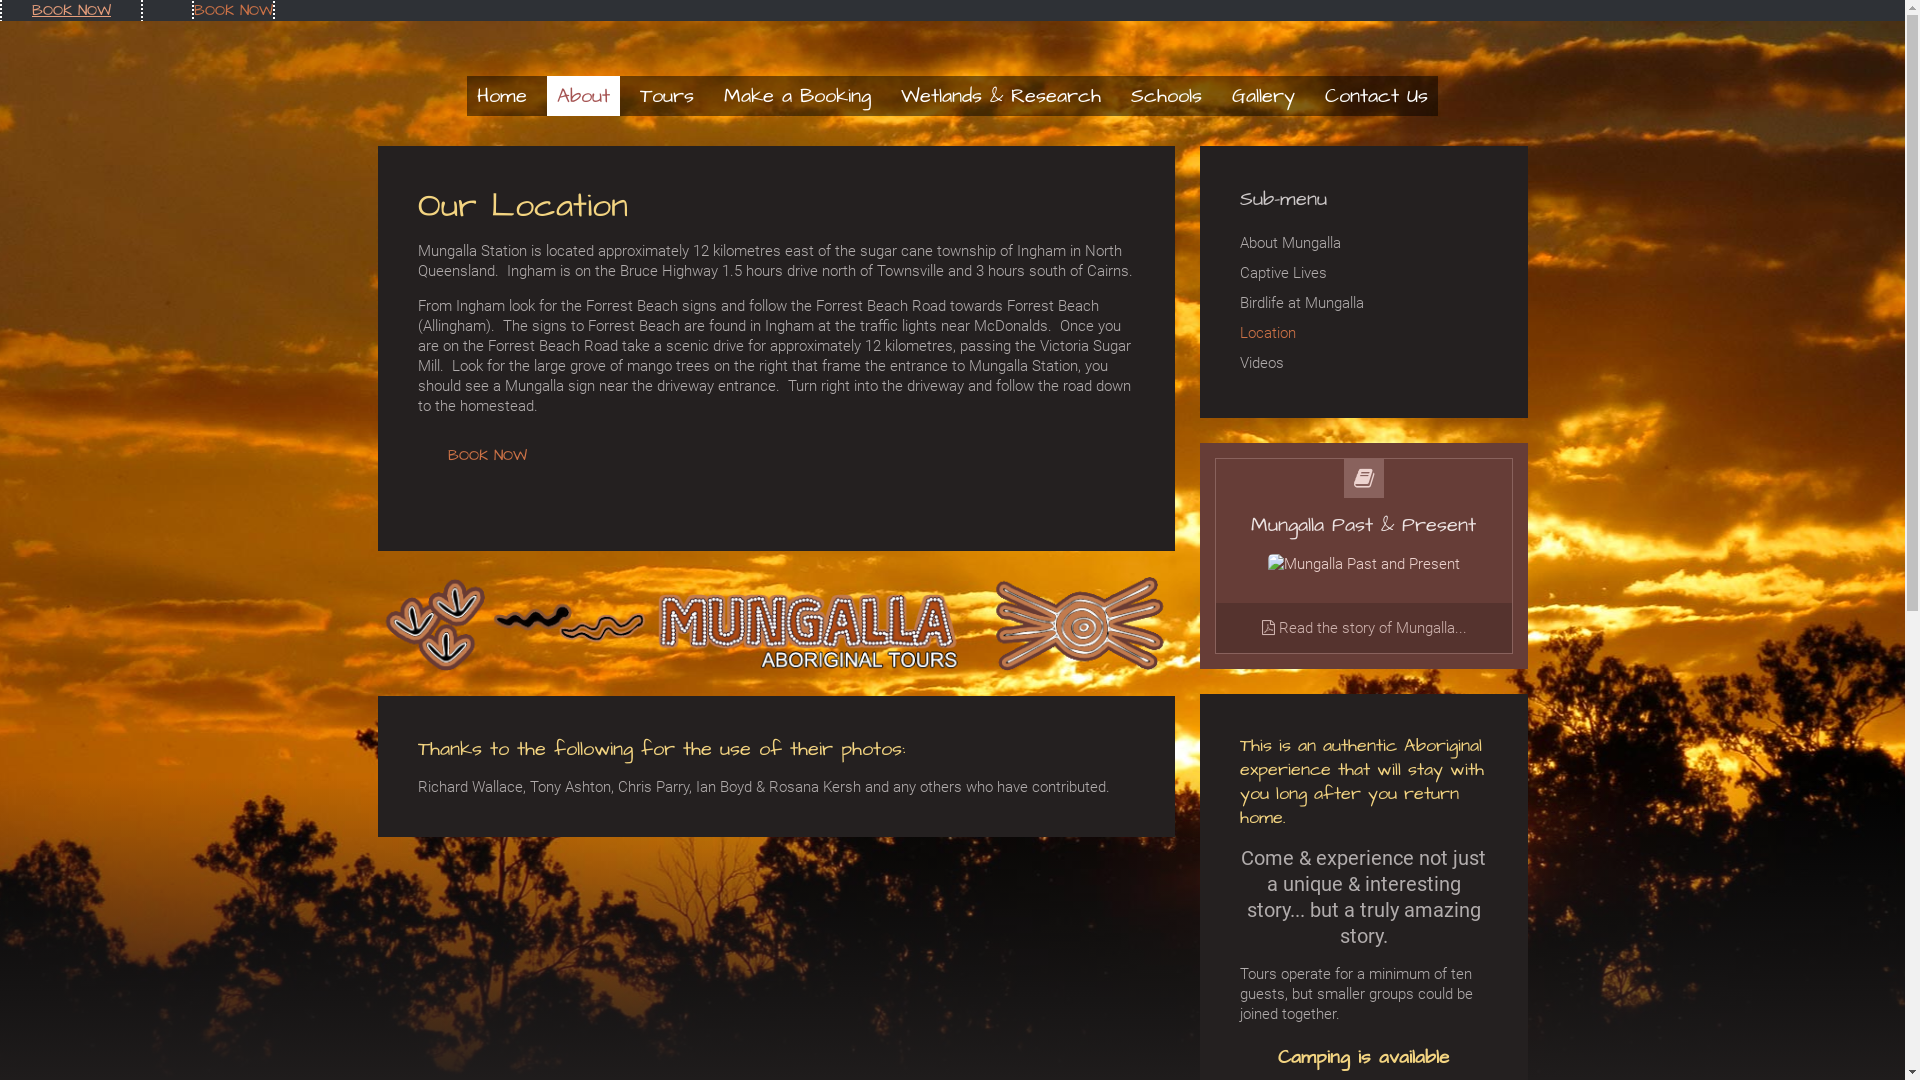  I want to click on Videos, so click(1364, 363).